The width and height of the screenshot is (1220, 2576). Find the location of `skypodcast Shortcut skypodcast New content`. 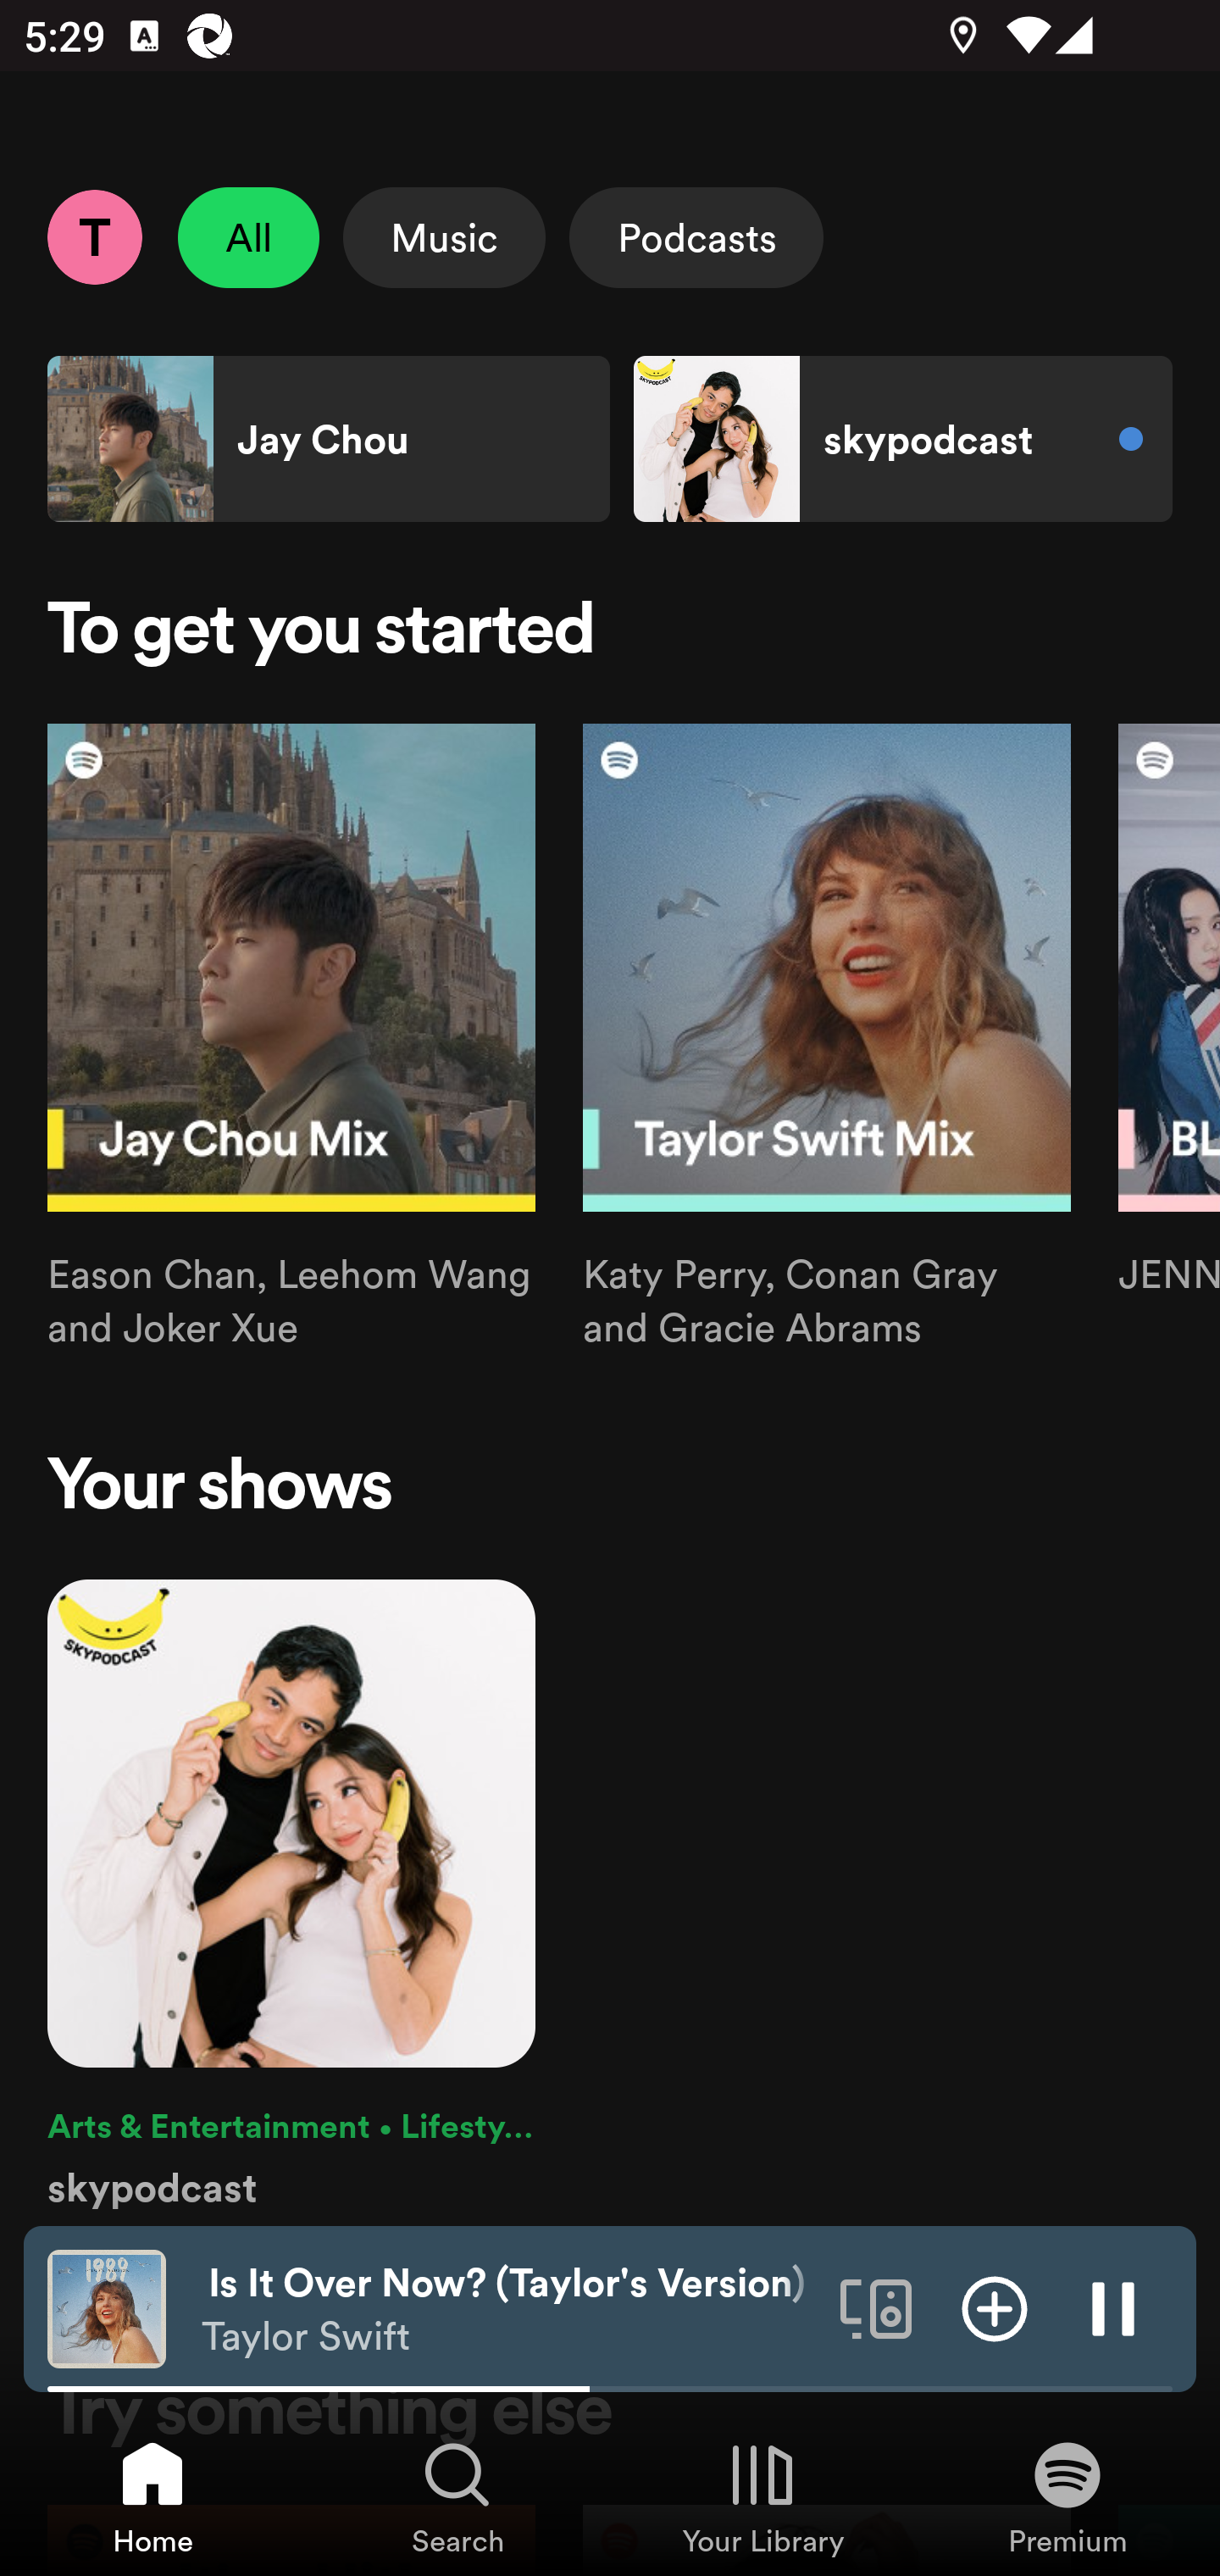

skypodcast Shortcut skypodcast New content is located at coordinates (902, 439).